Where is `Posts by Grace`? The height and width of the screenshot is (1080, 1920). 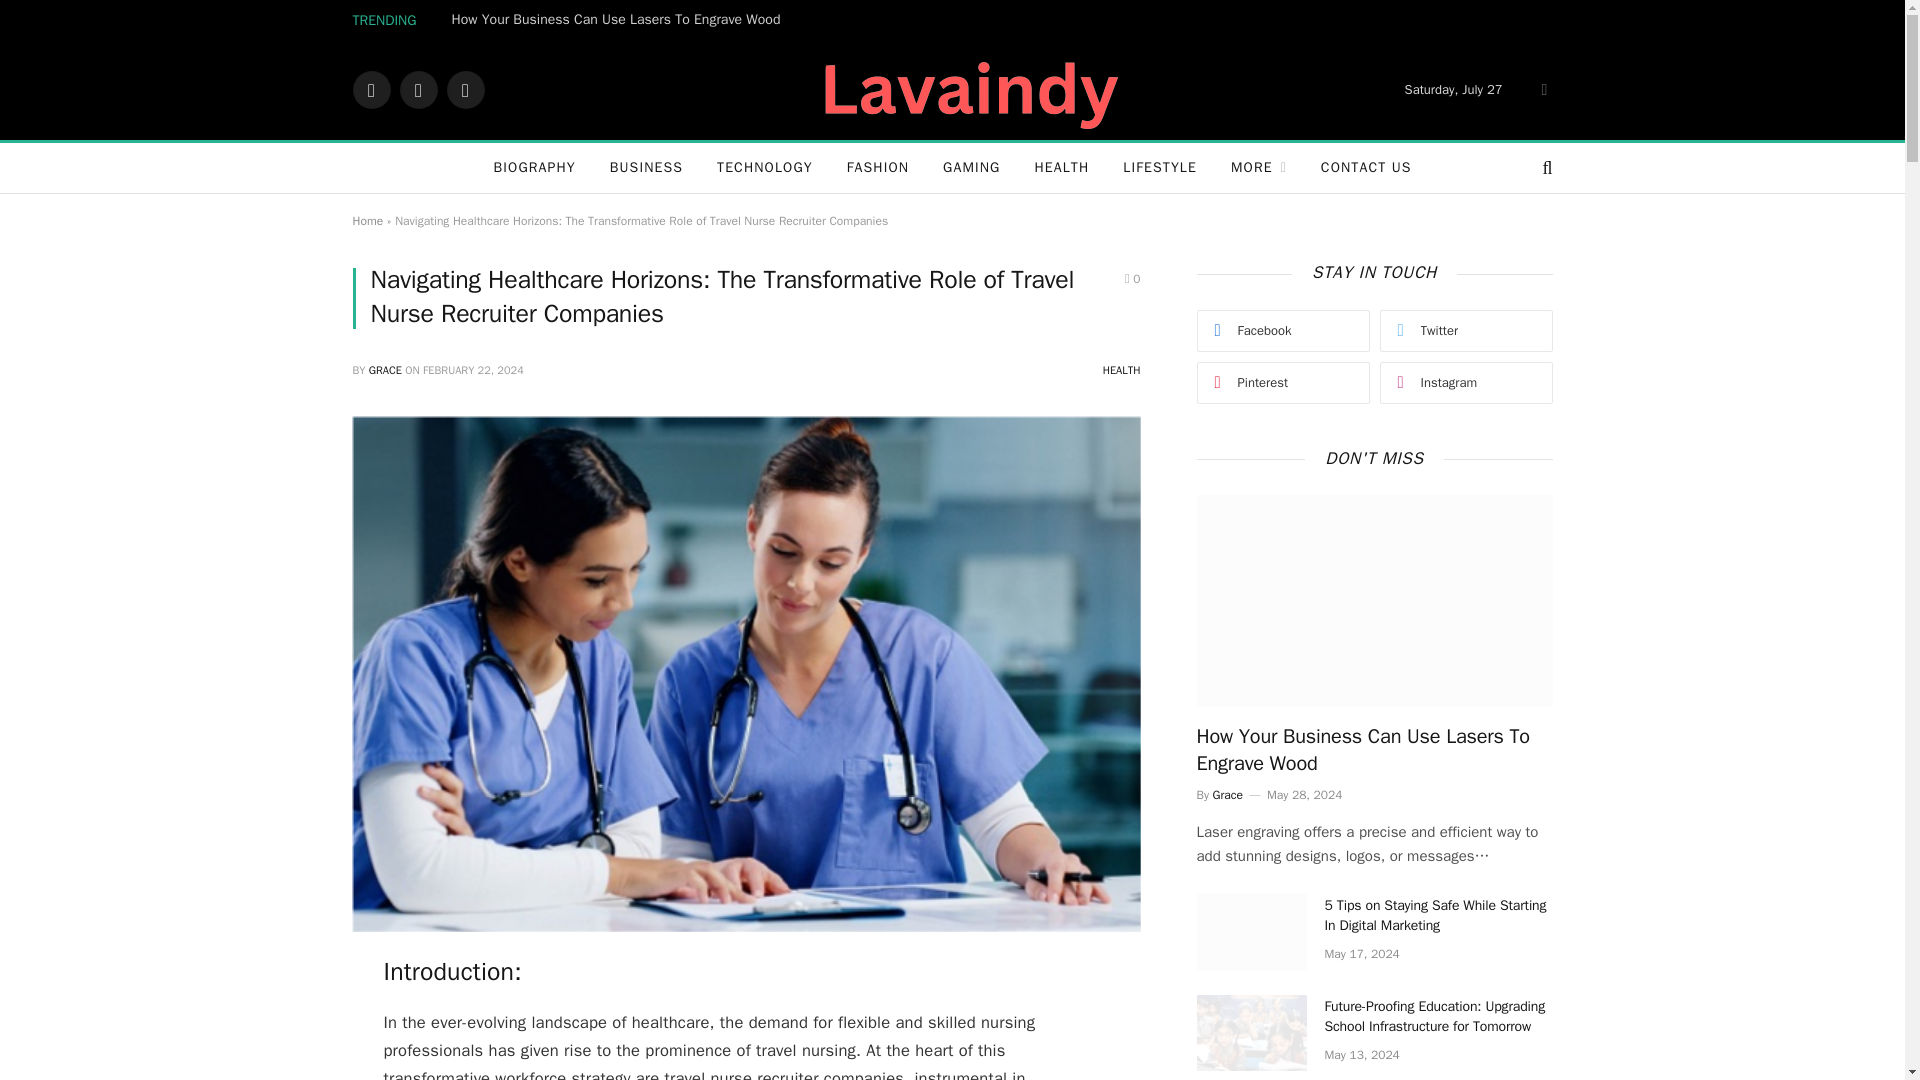 Posts by Grace is located at coordinates (384, 369).